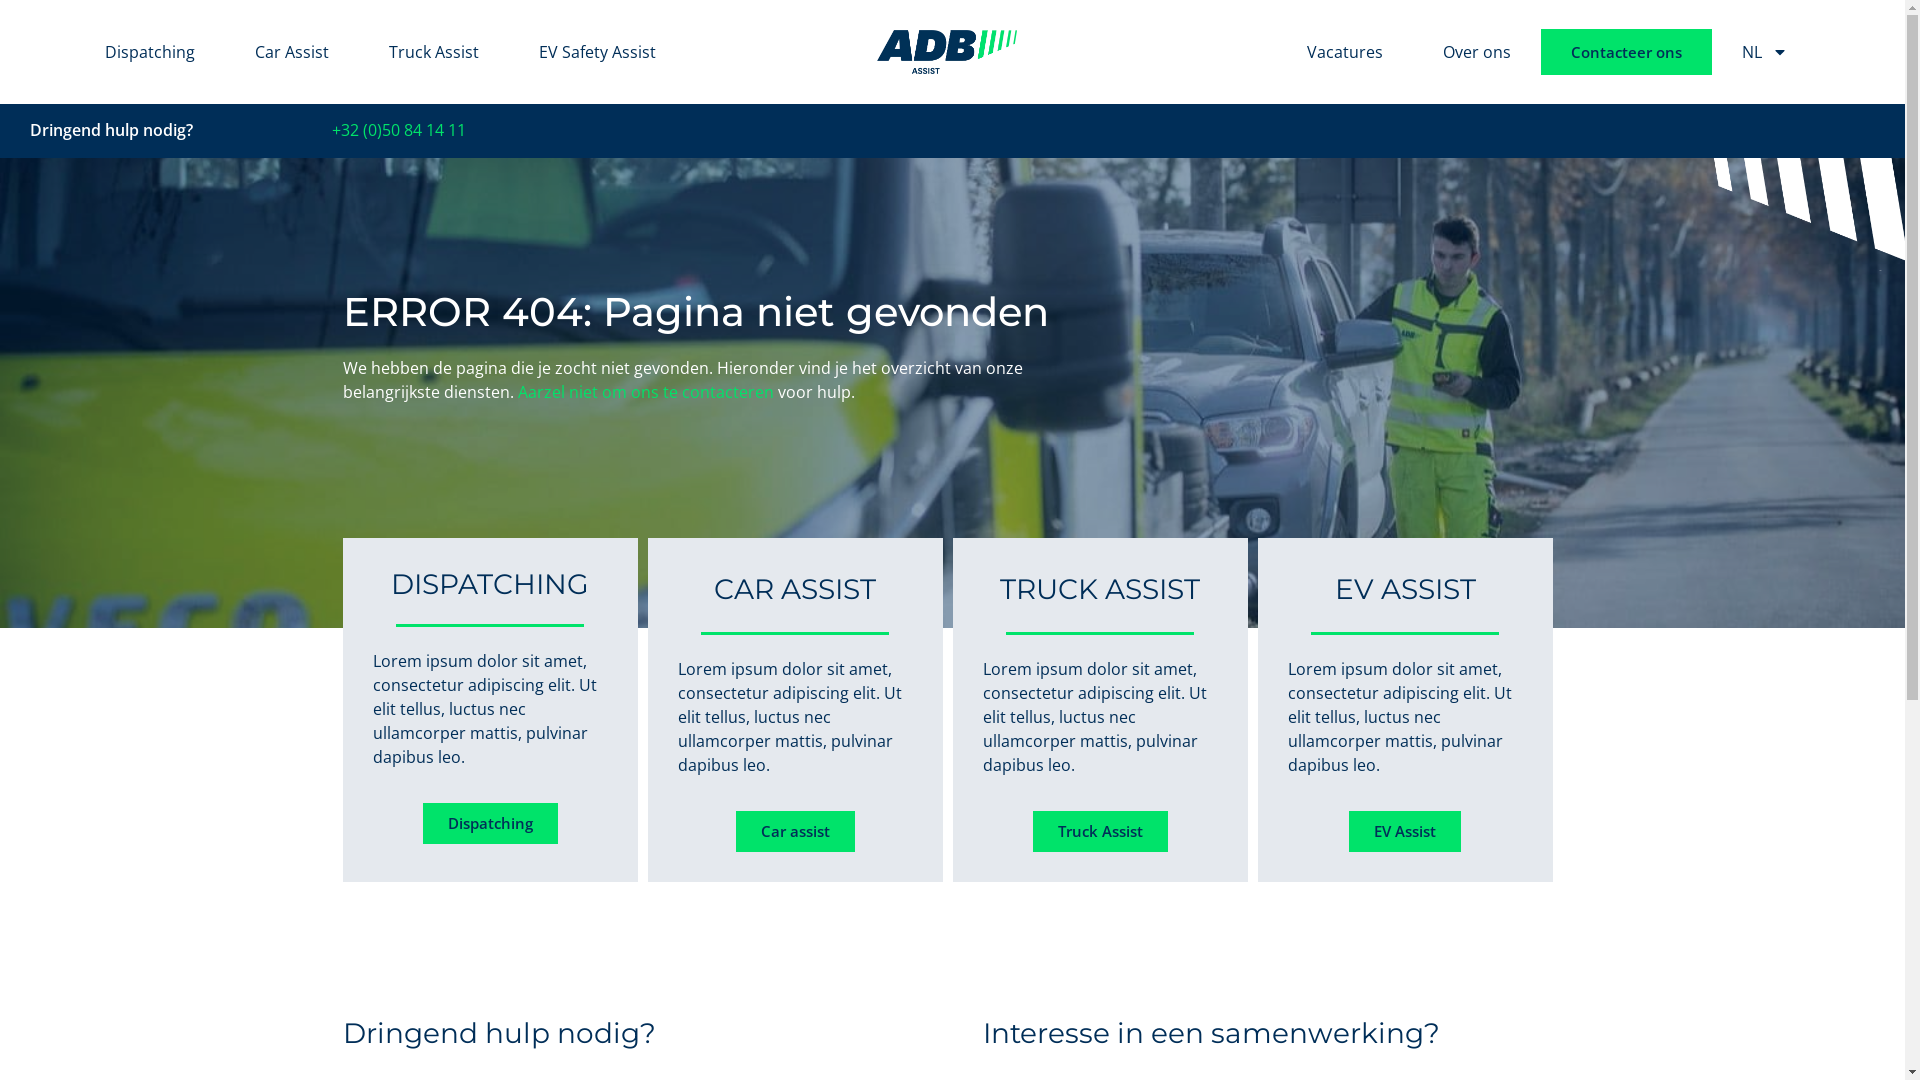 This screenshot has height=1080, width=1920. Describe the element at coordinates (150, 52) in the screenshot. I see `Dispatching` at that location.